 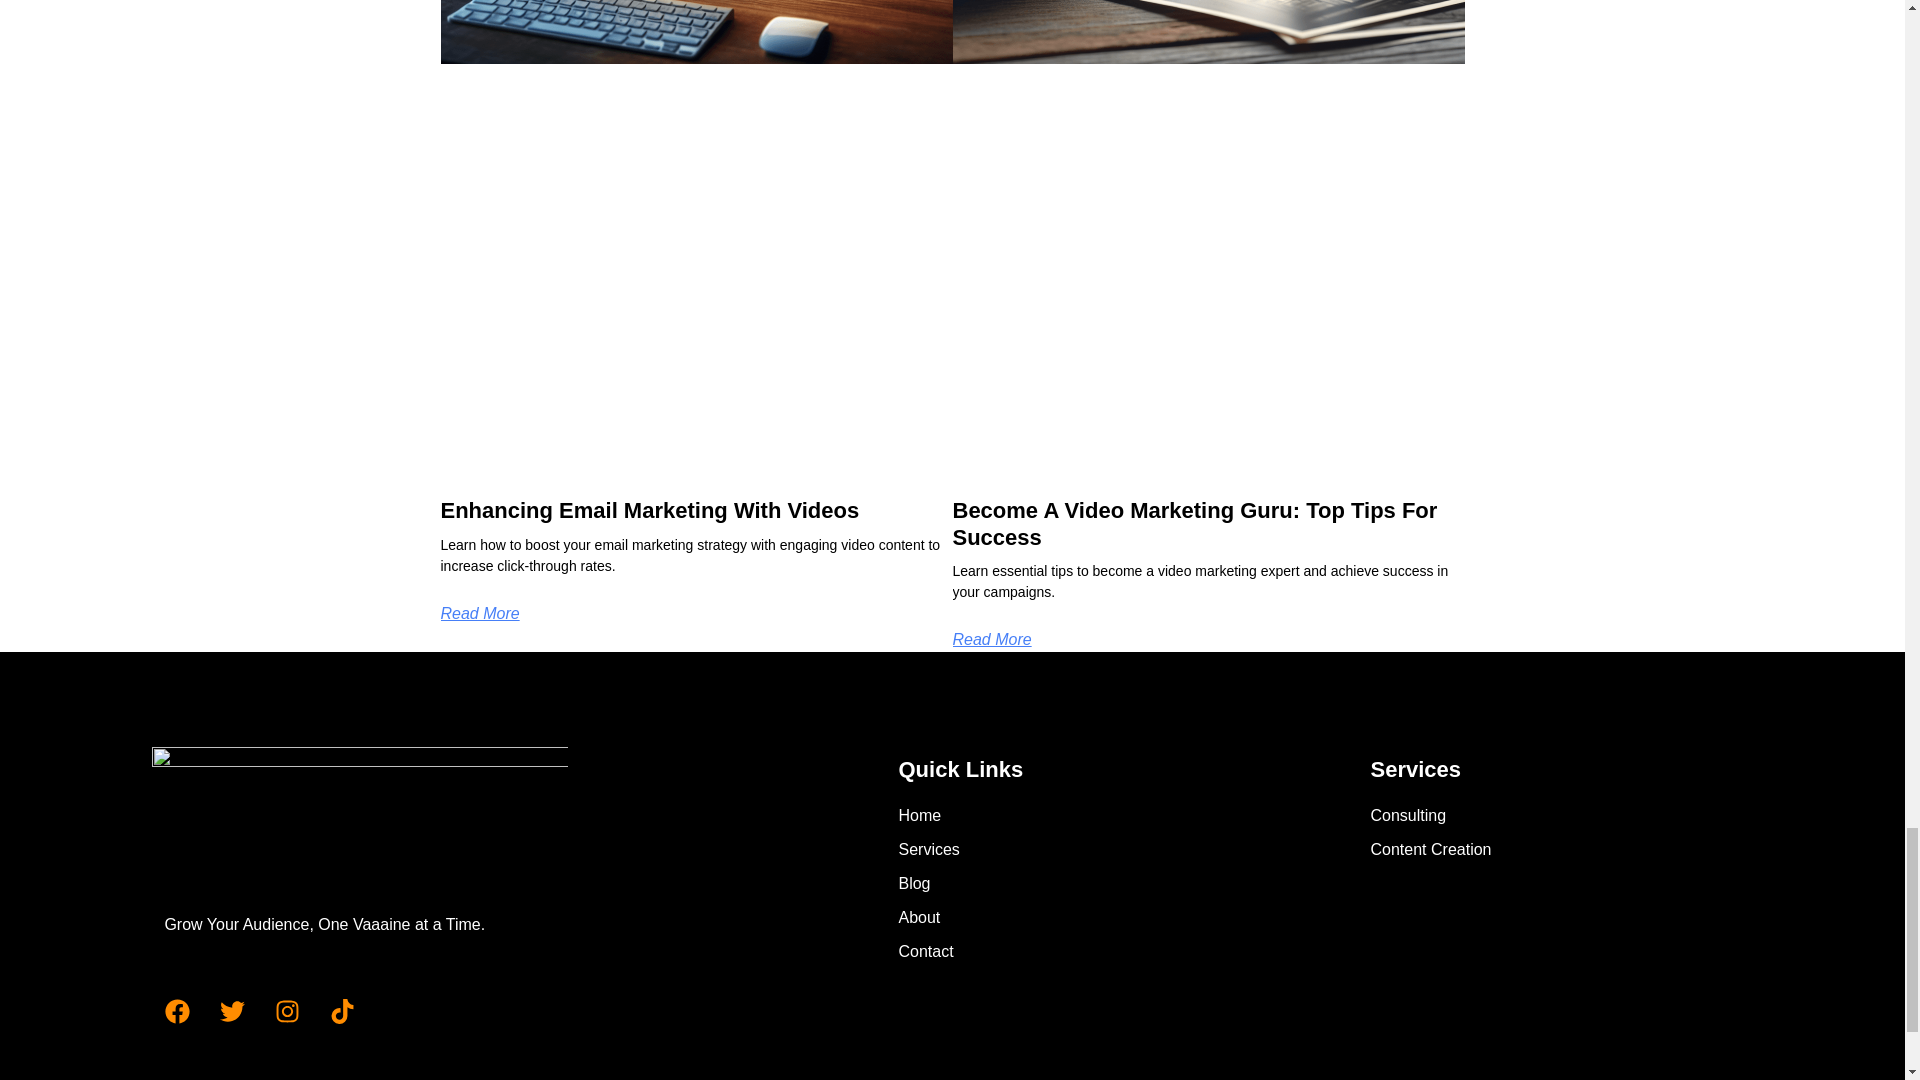 What do you see at coordinates (1024, 884) in the screenshot?
I see `Blog` at bounding box center [1024, 884].